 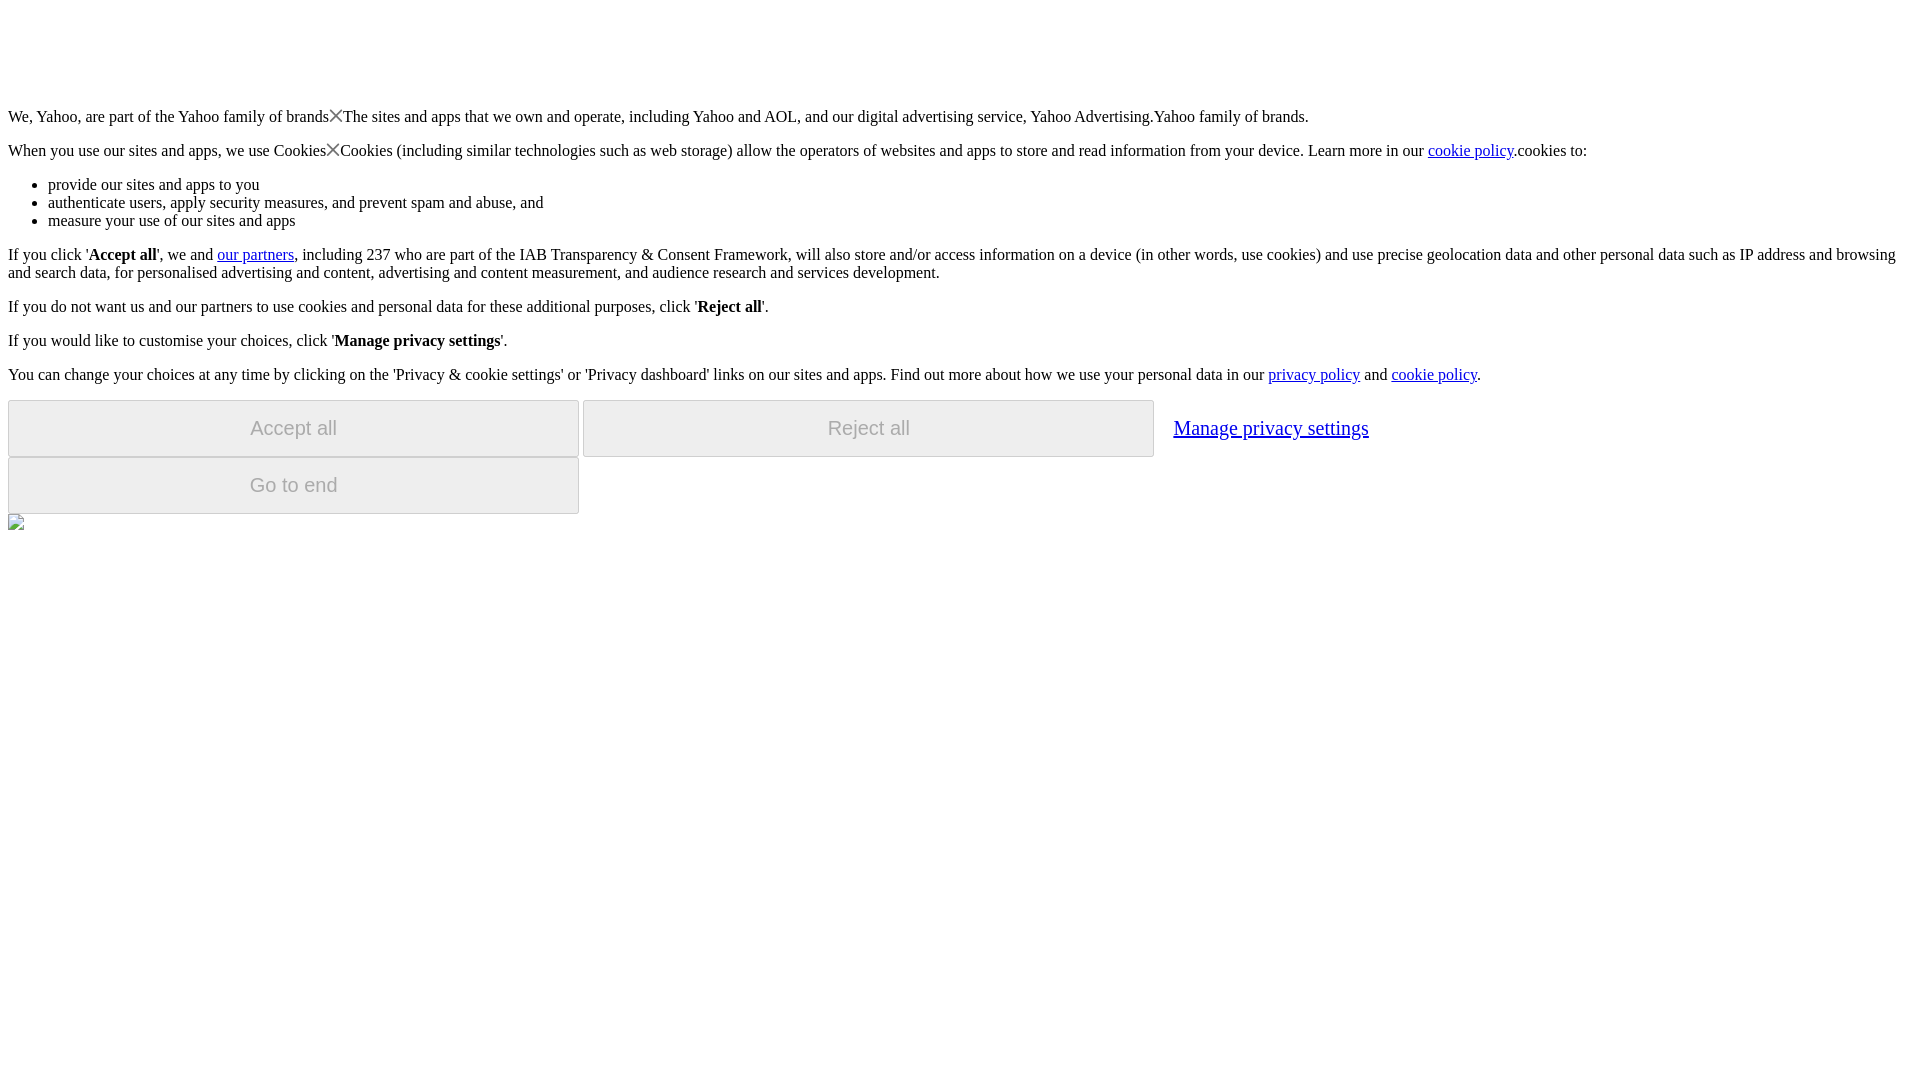 I want to click on privacy policy, so click(x=1313, y=374).